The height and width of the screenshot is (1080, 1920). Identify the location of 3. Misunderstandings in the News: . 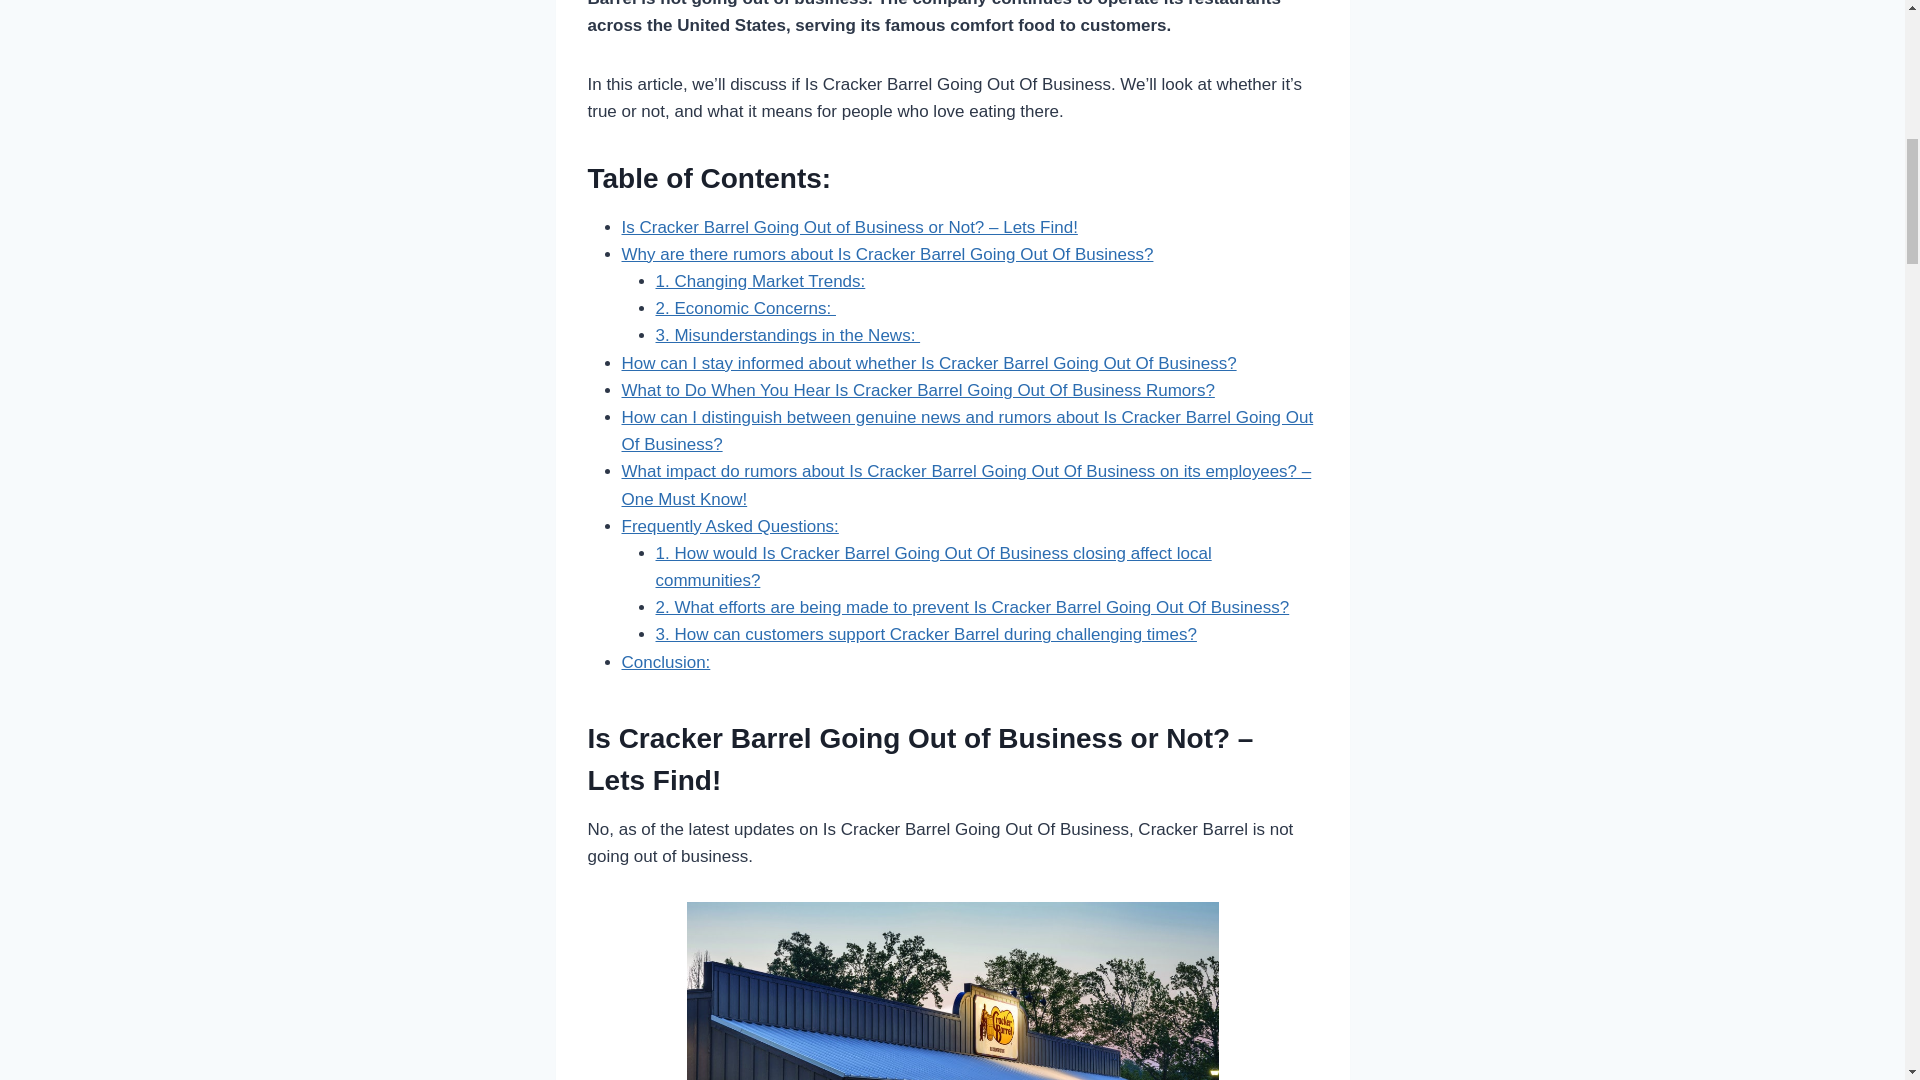
(788, 335).